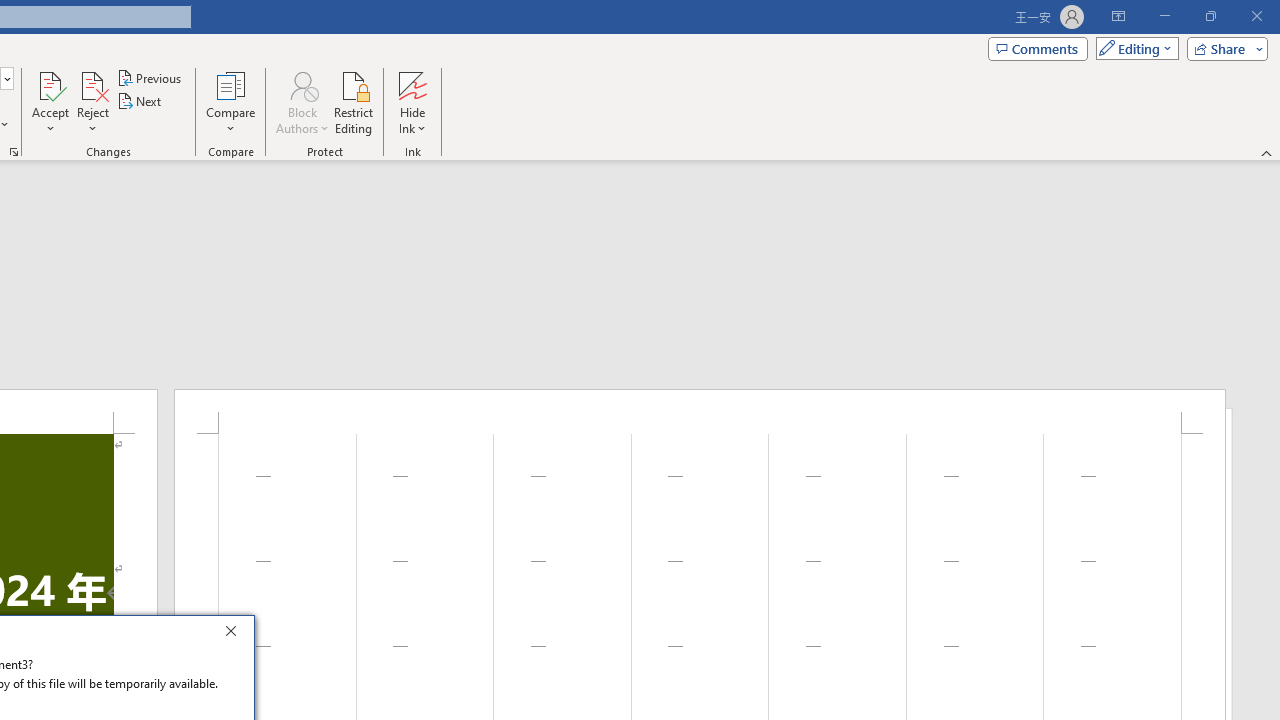 The width and height of the screenshot is (1280, 720). I want to click on Restrict Editing, so click(354, 102).